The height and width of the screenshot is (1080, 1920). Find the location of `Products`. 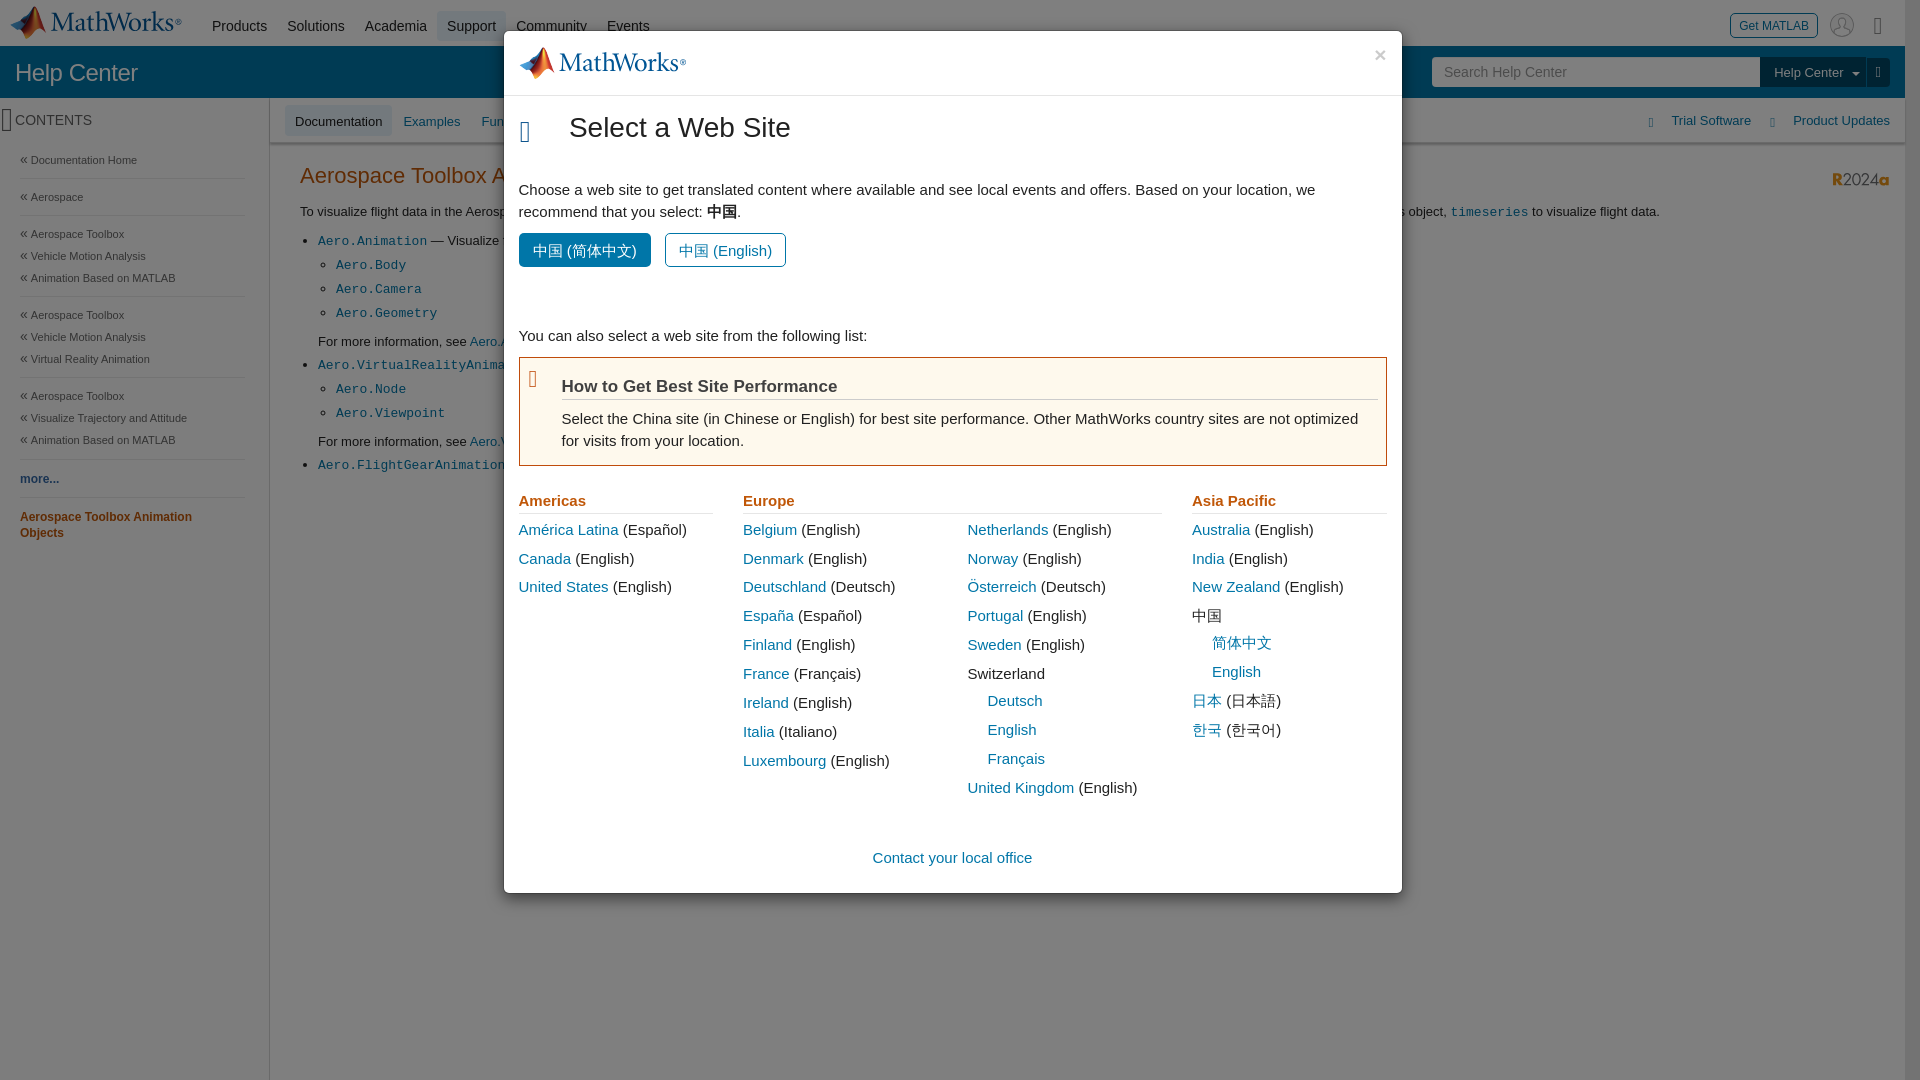

Products is located at coordinates (238, 26).